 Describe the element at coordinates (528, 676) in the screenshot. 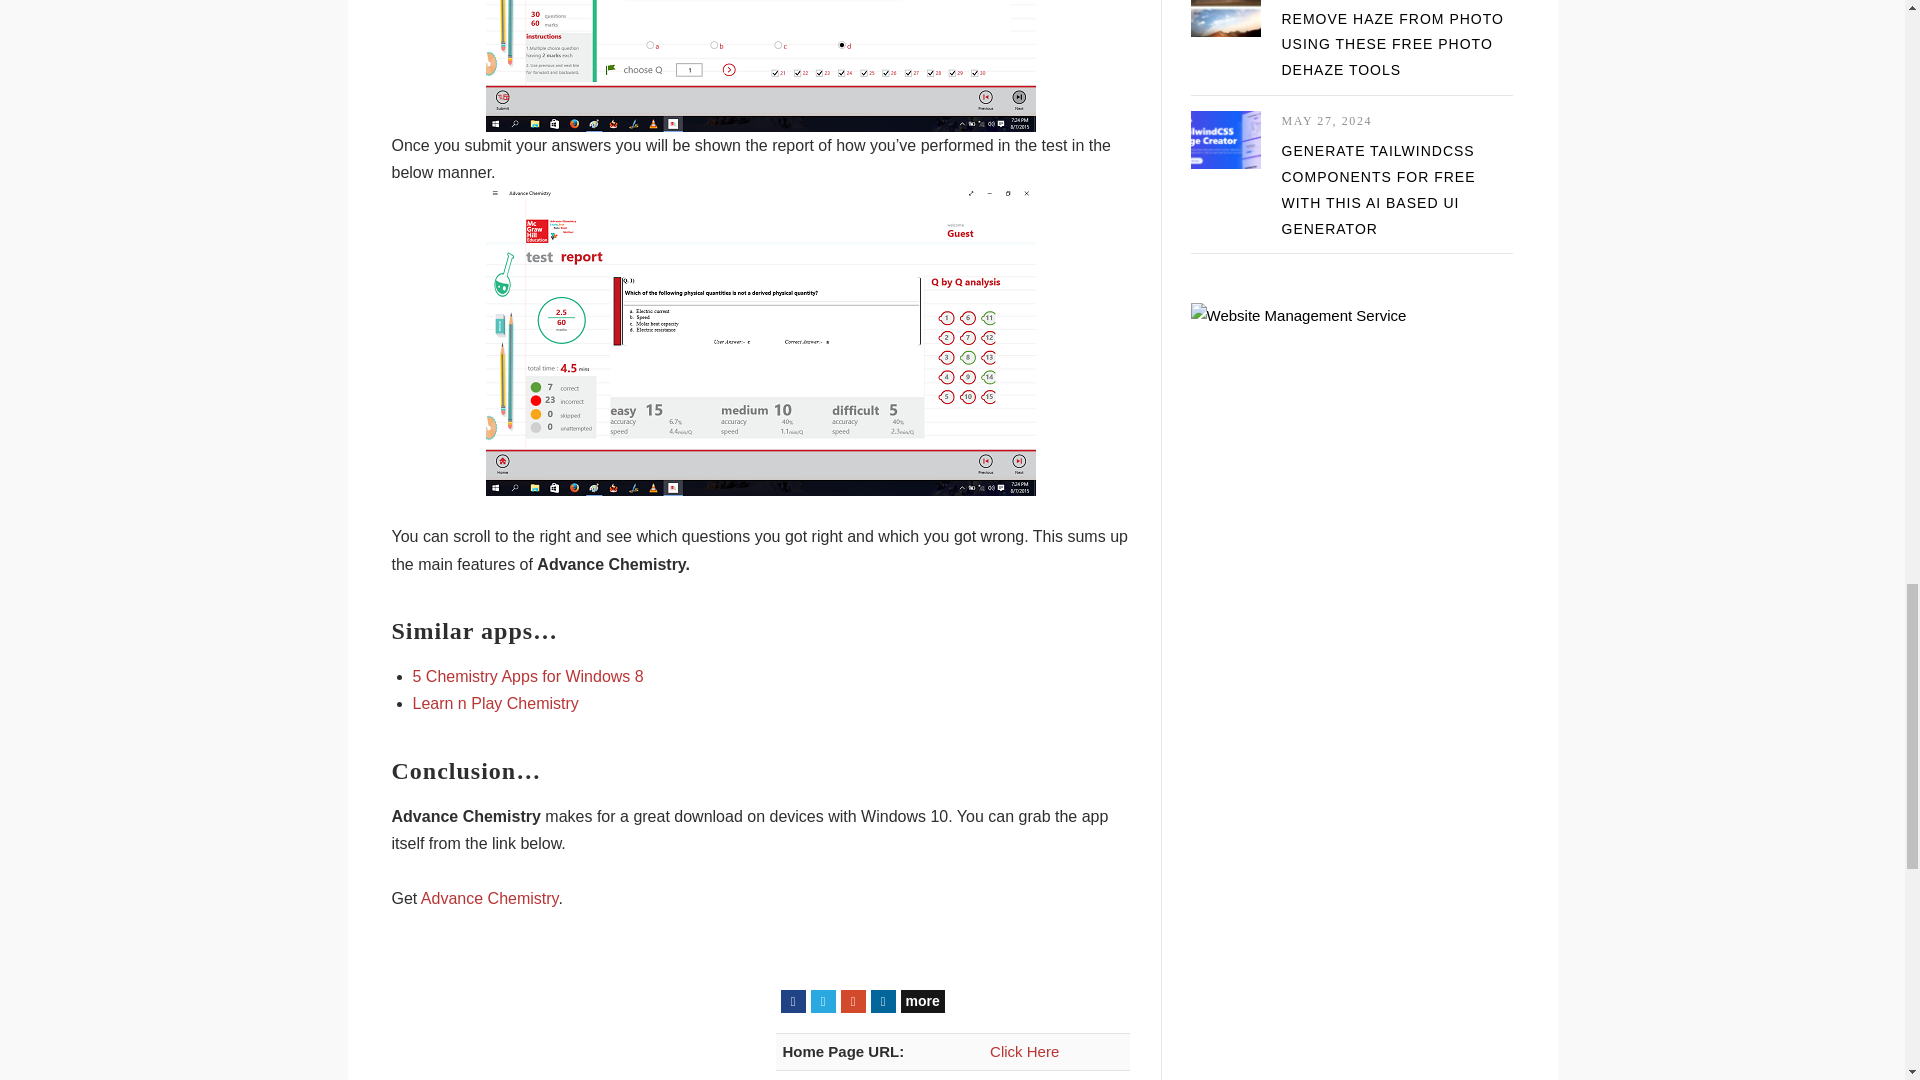

I see `Read more about 5 Chemistry Apps for Windows 8.` at that location.